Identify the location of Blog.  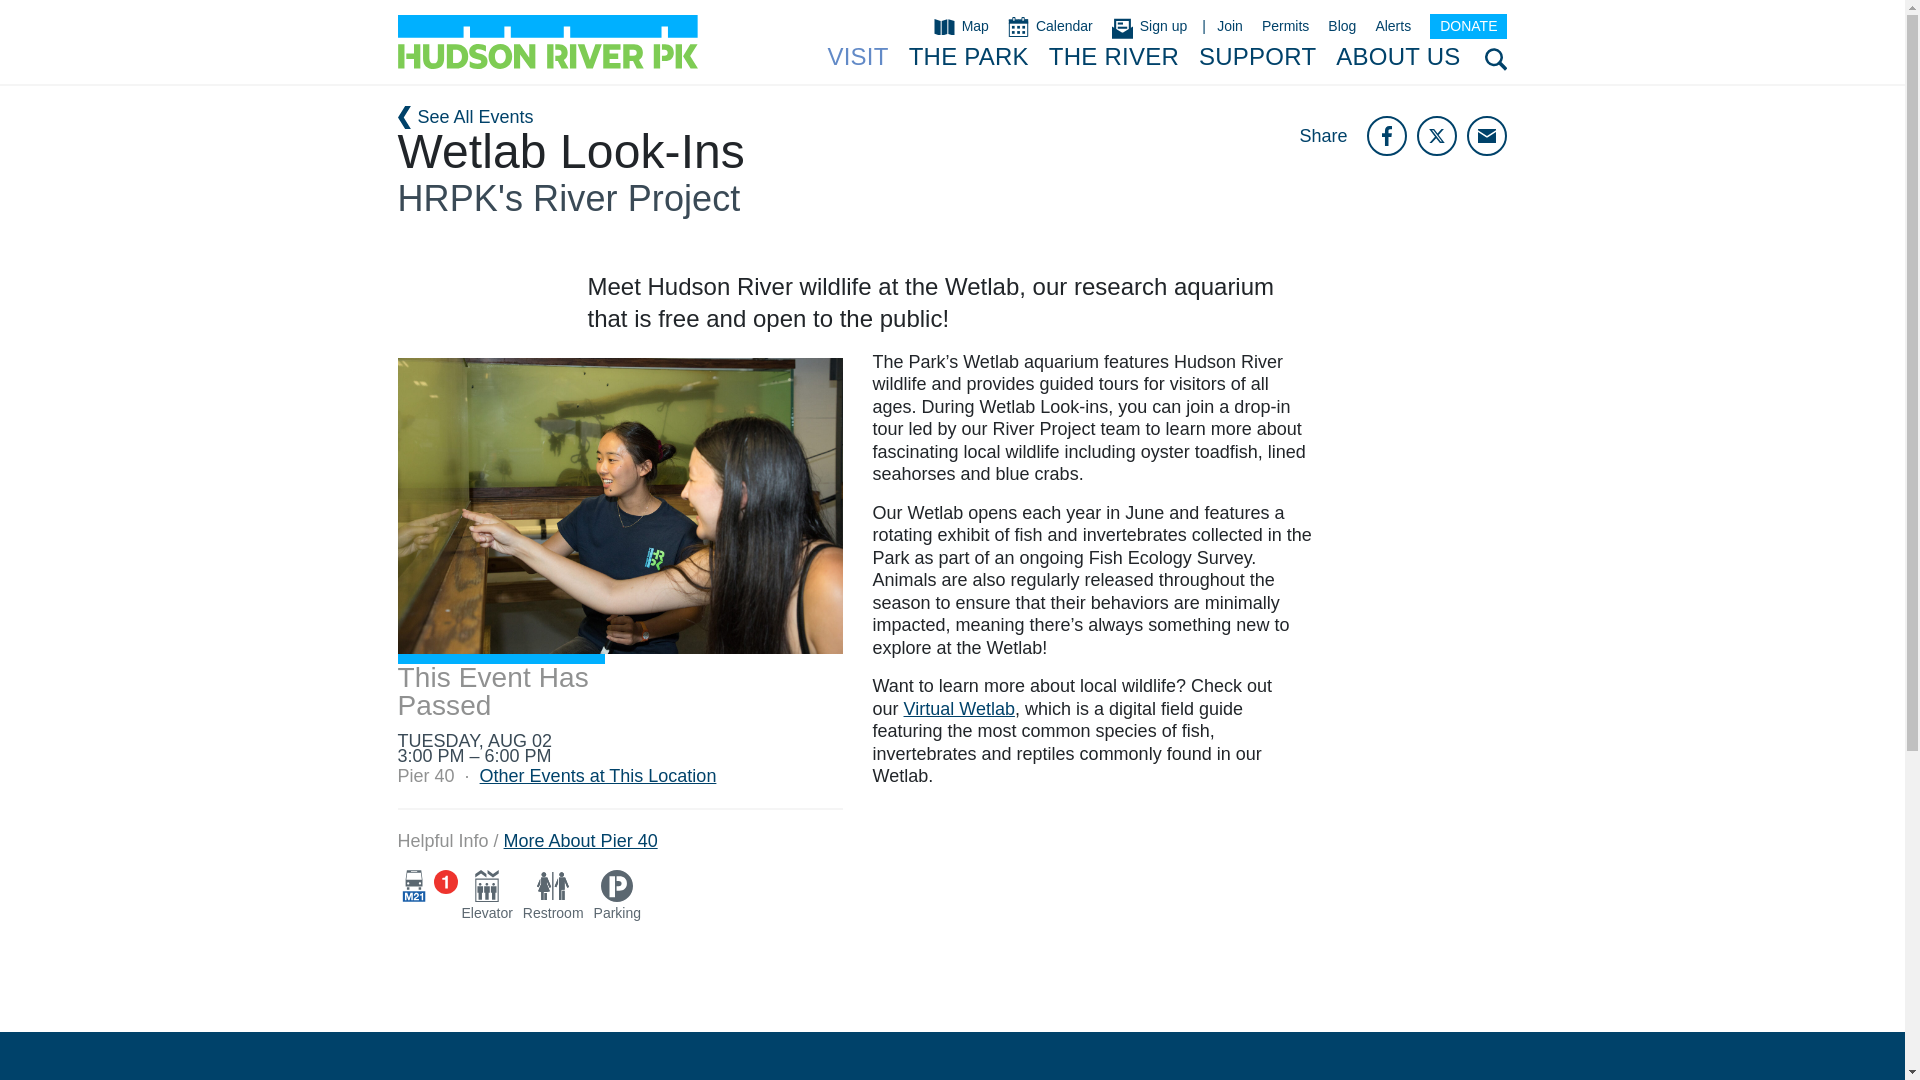
(1342, 26).